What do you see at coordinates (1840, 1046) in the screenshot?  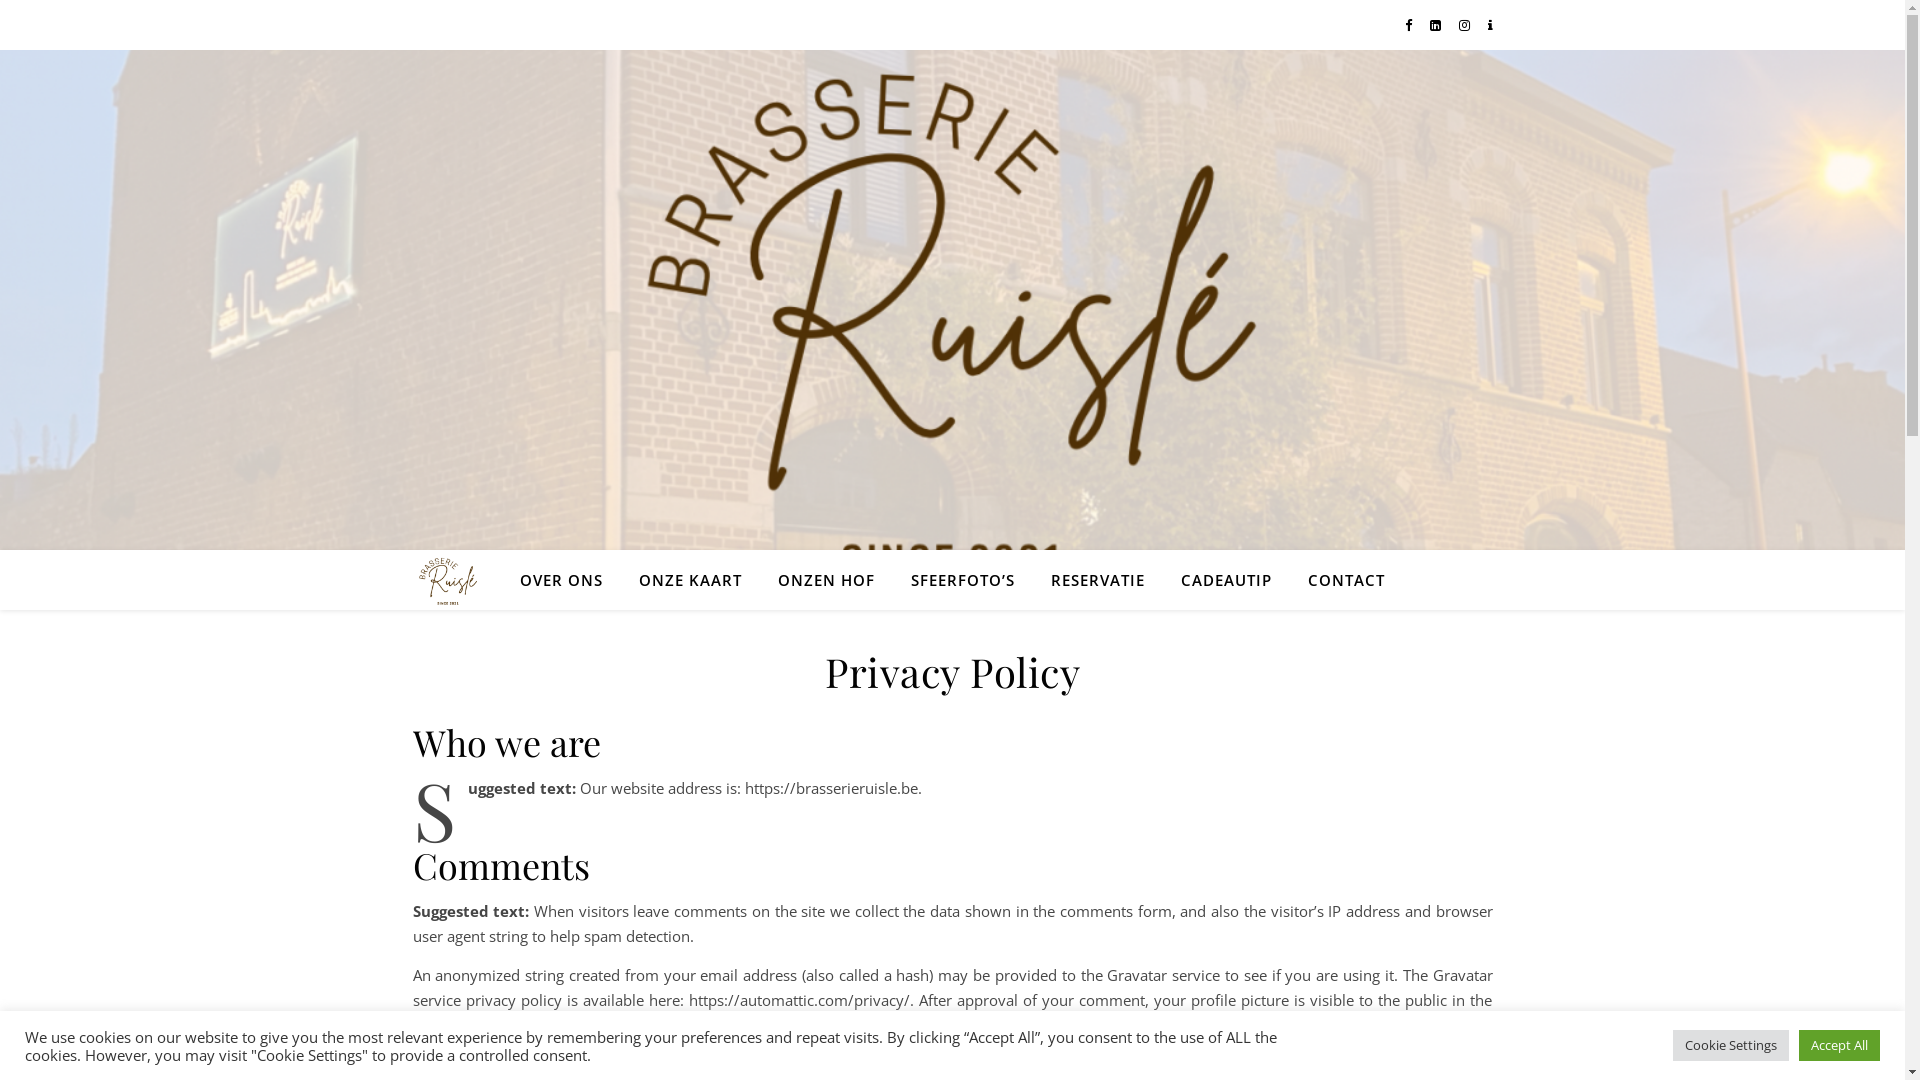 I see `Accept All` at bounding box center [1840, 1046].